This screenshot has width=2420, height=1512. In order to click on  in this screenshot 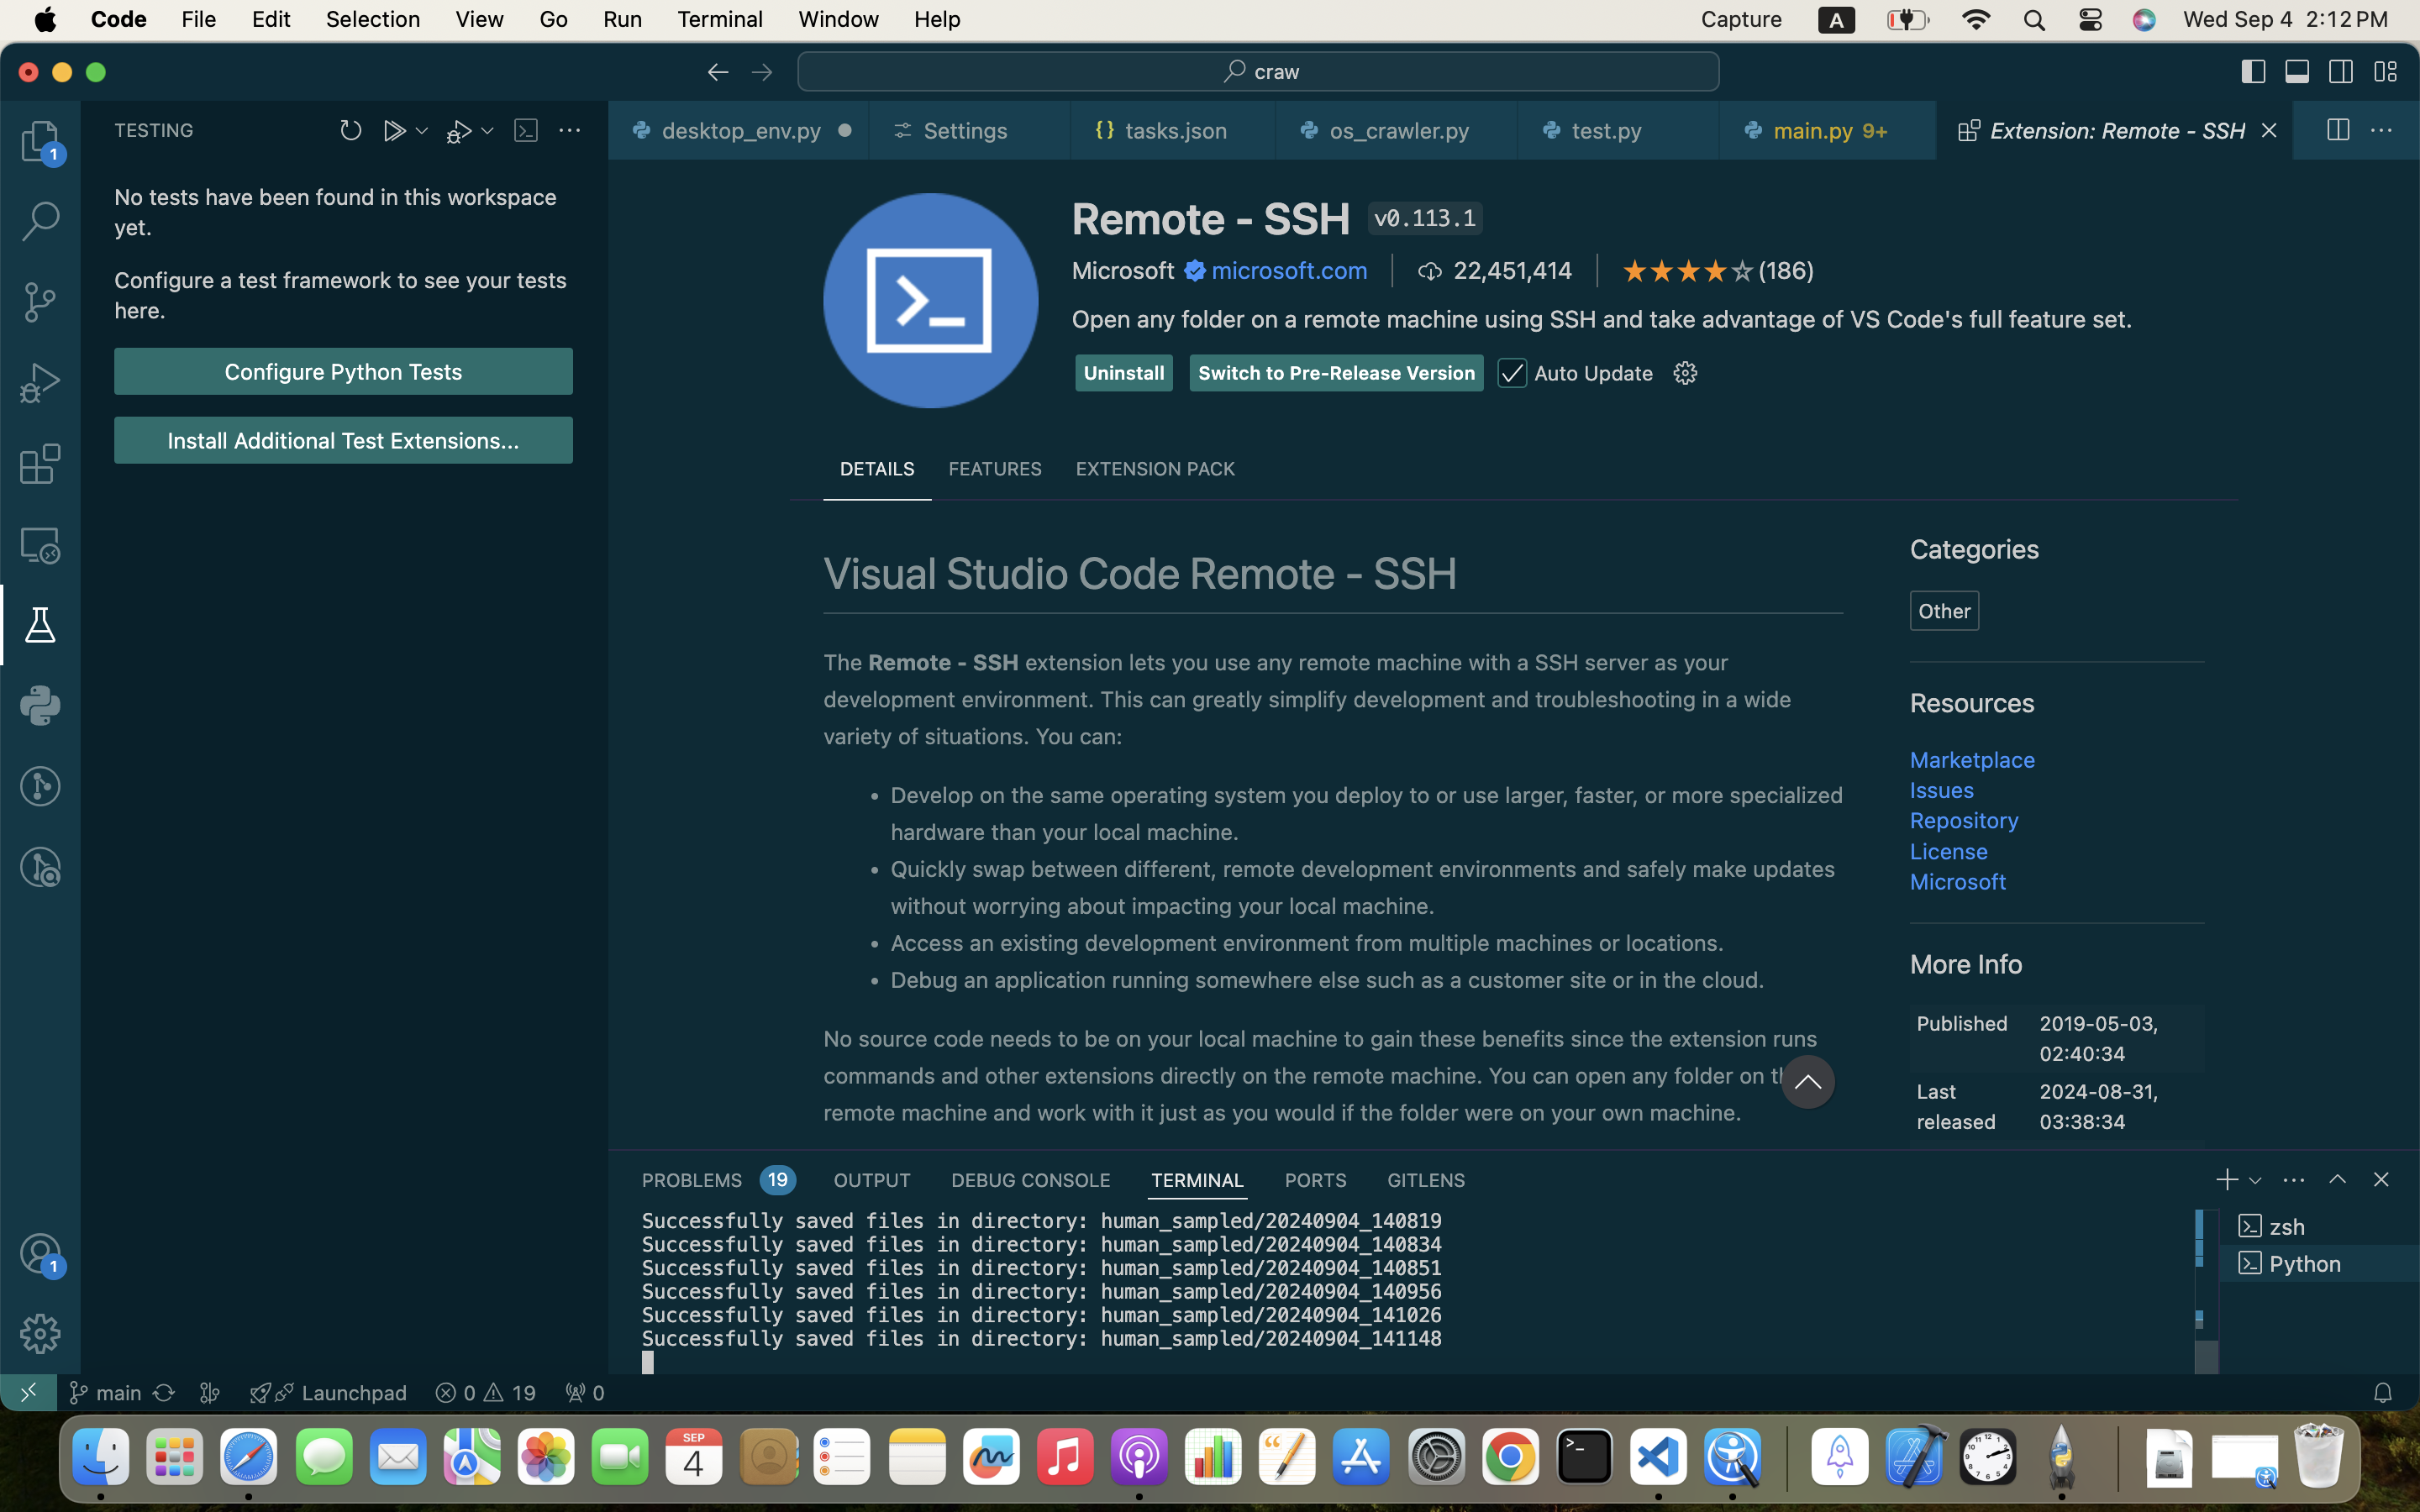, I will do `click(40, 544)`.